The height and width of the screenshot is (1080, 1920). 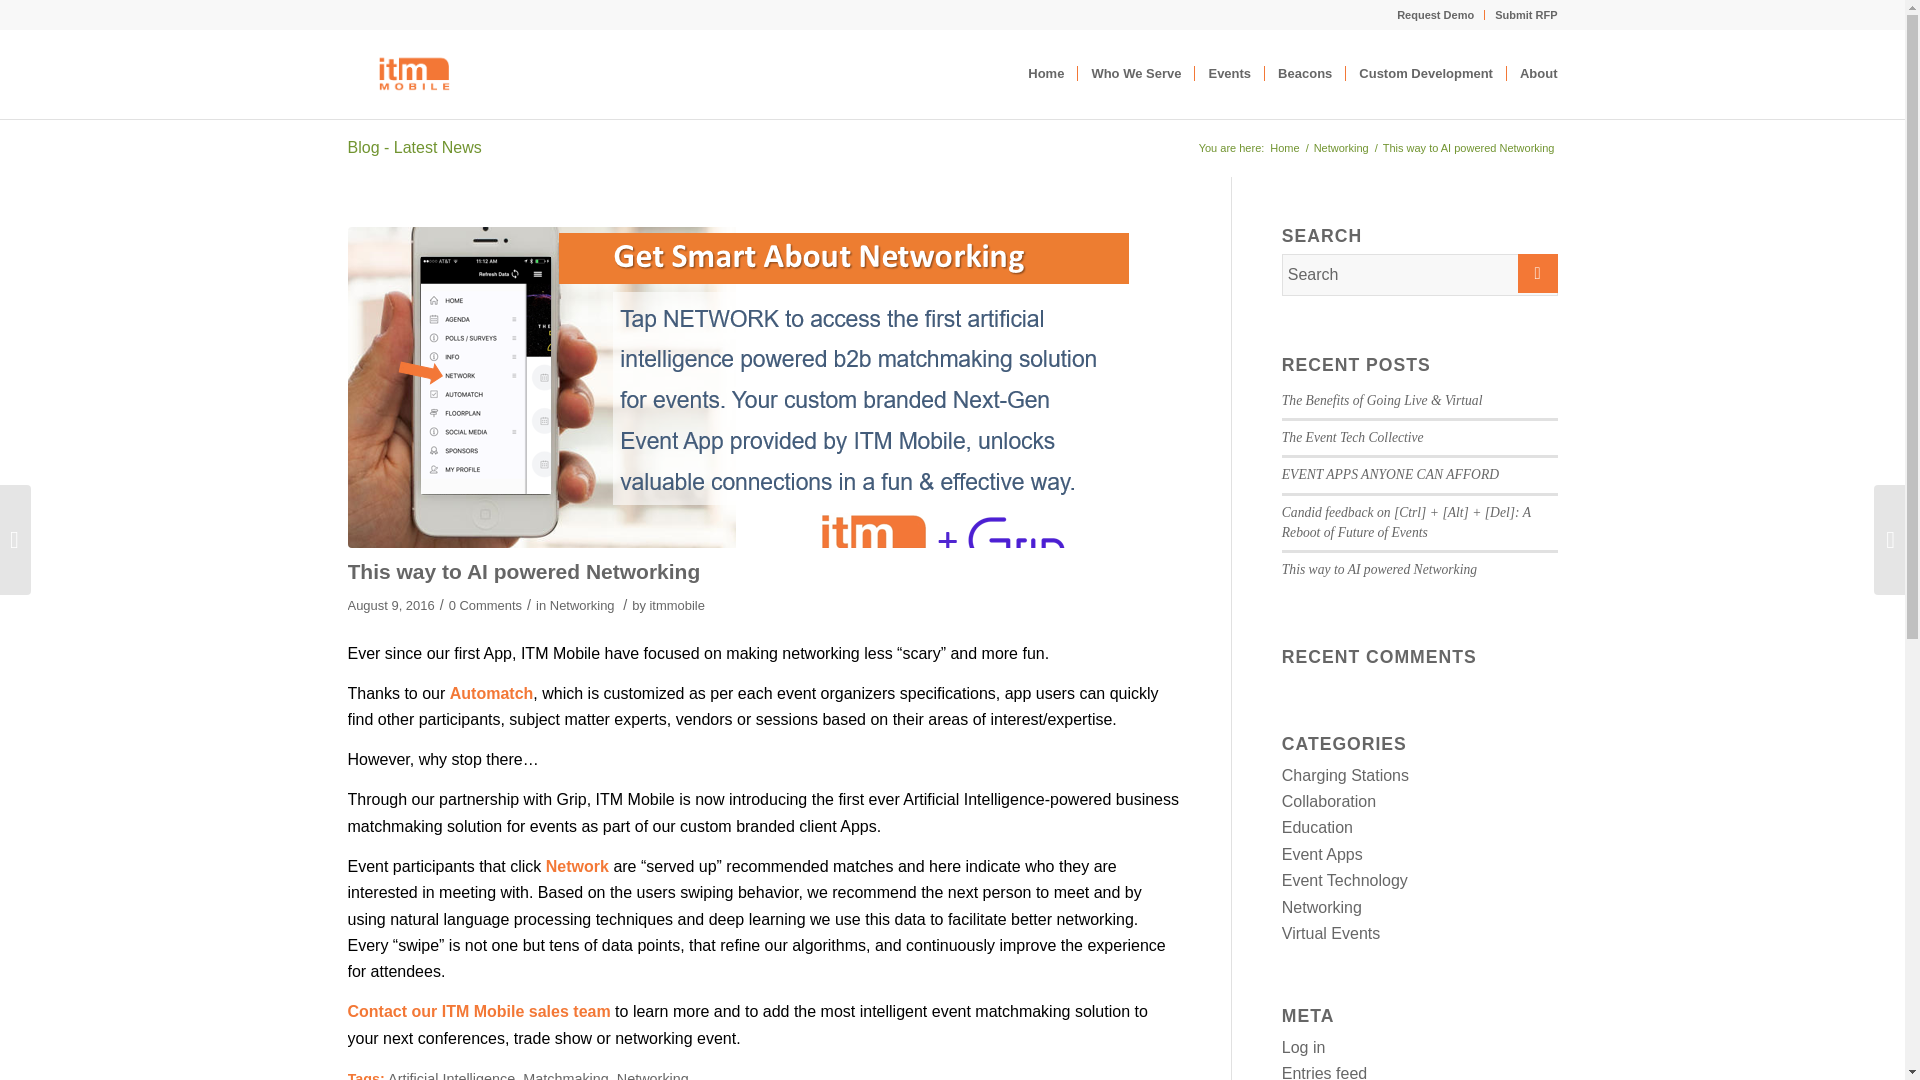 I want to click on EVENT APPS ANYONE CAN AFFORD, so click(x=1390, y=474).